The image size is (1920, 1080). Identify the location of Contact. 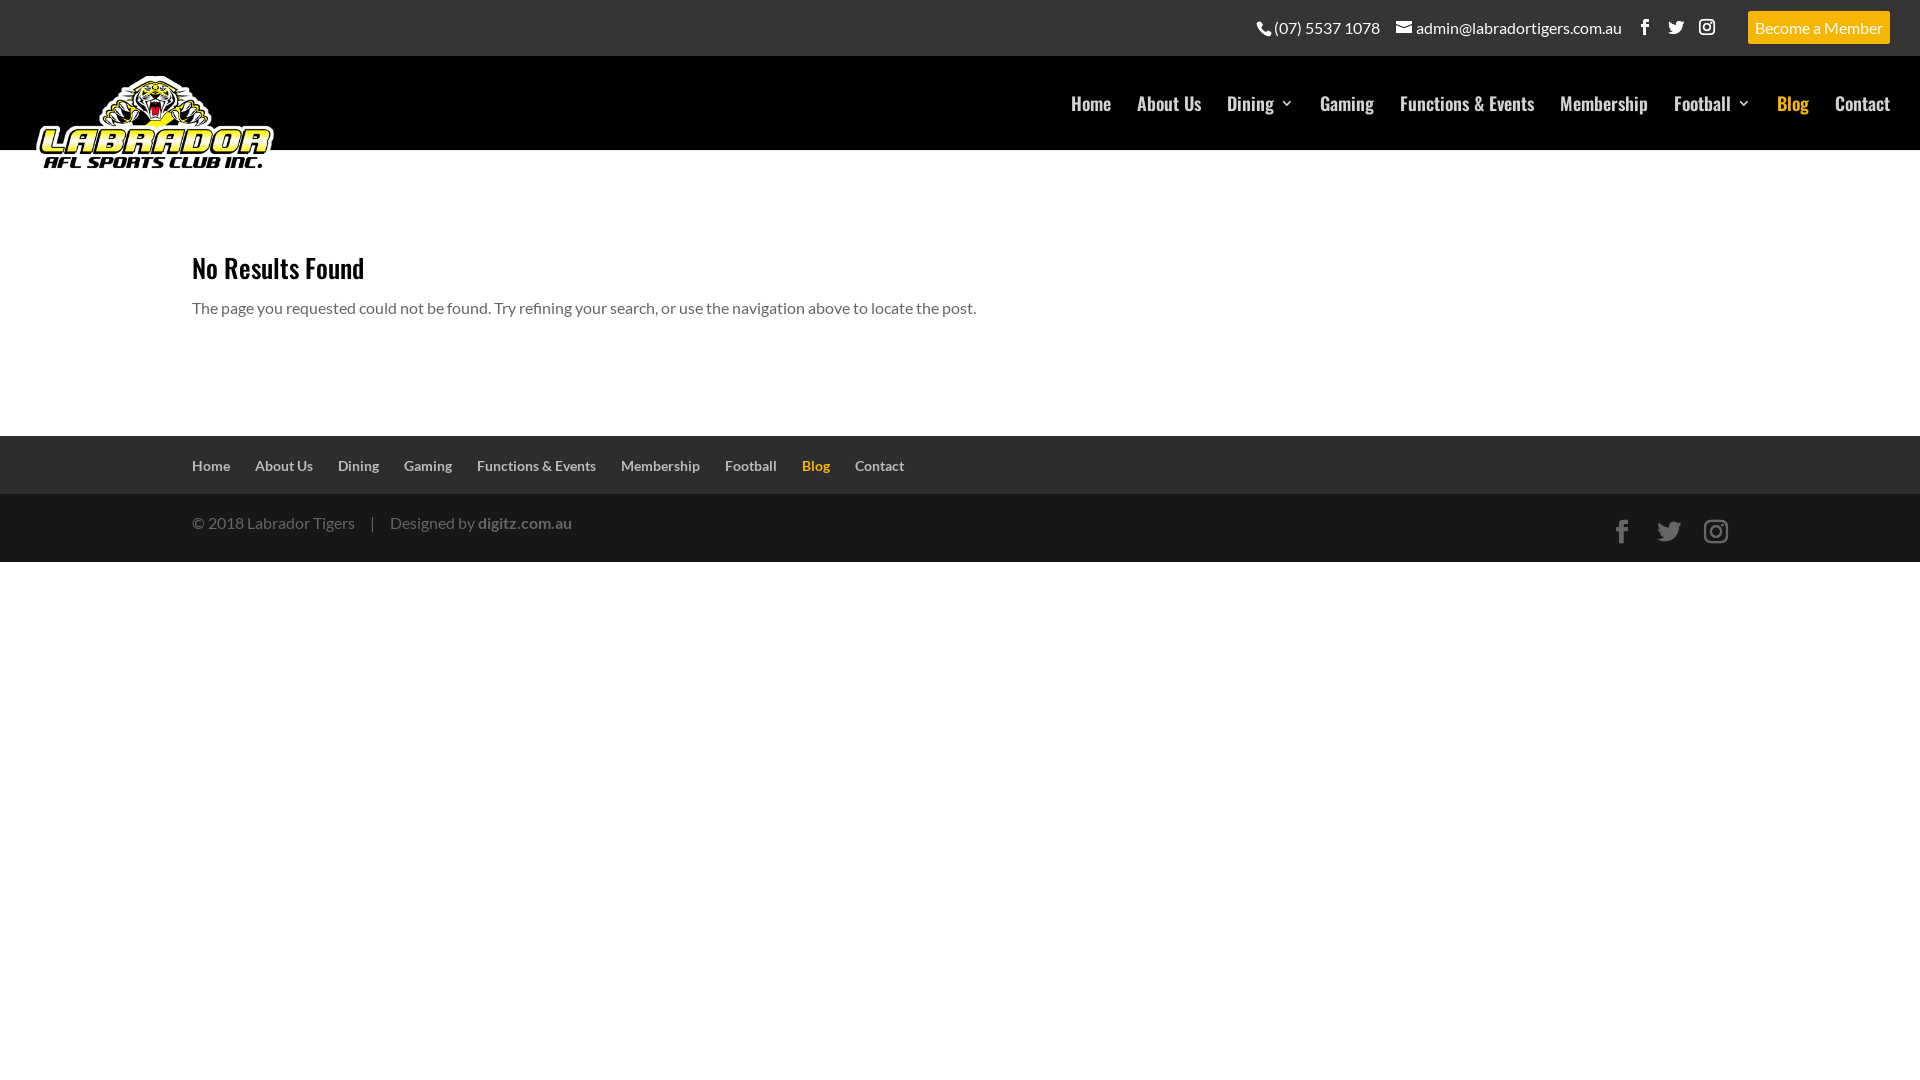
(1862, 123).